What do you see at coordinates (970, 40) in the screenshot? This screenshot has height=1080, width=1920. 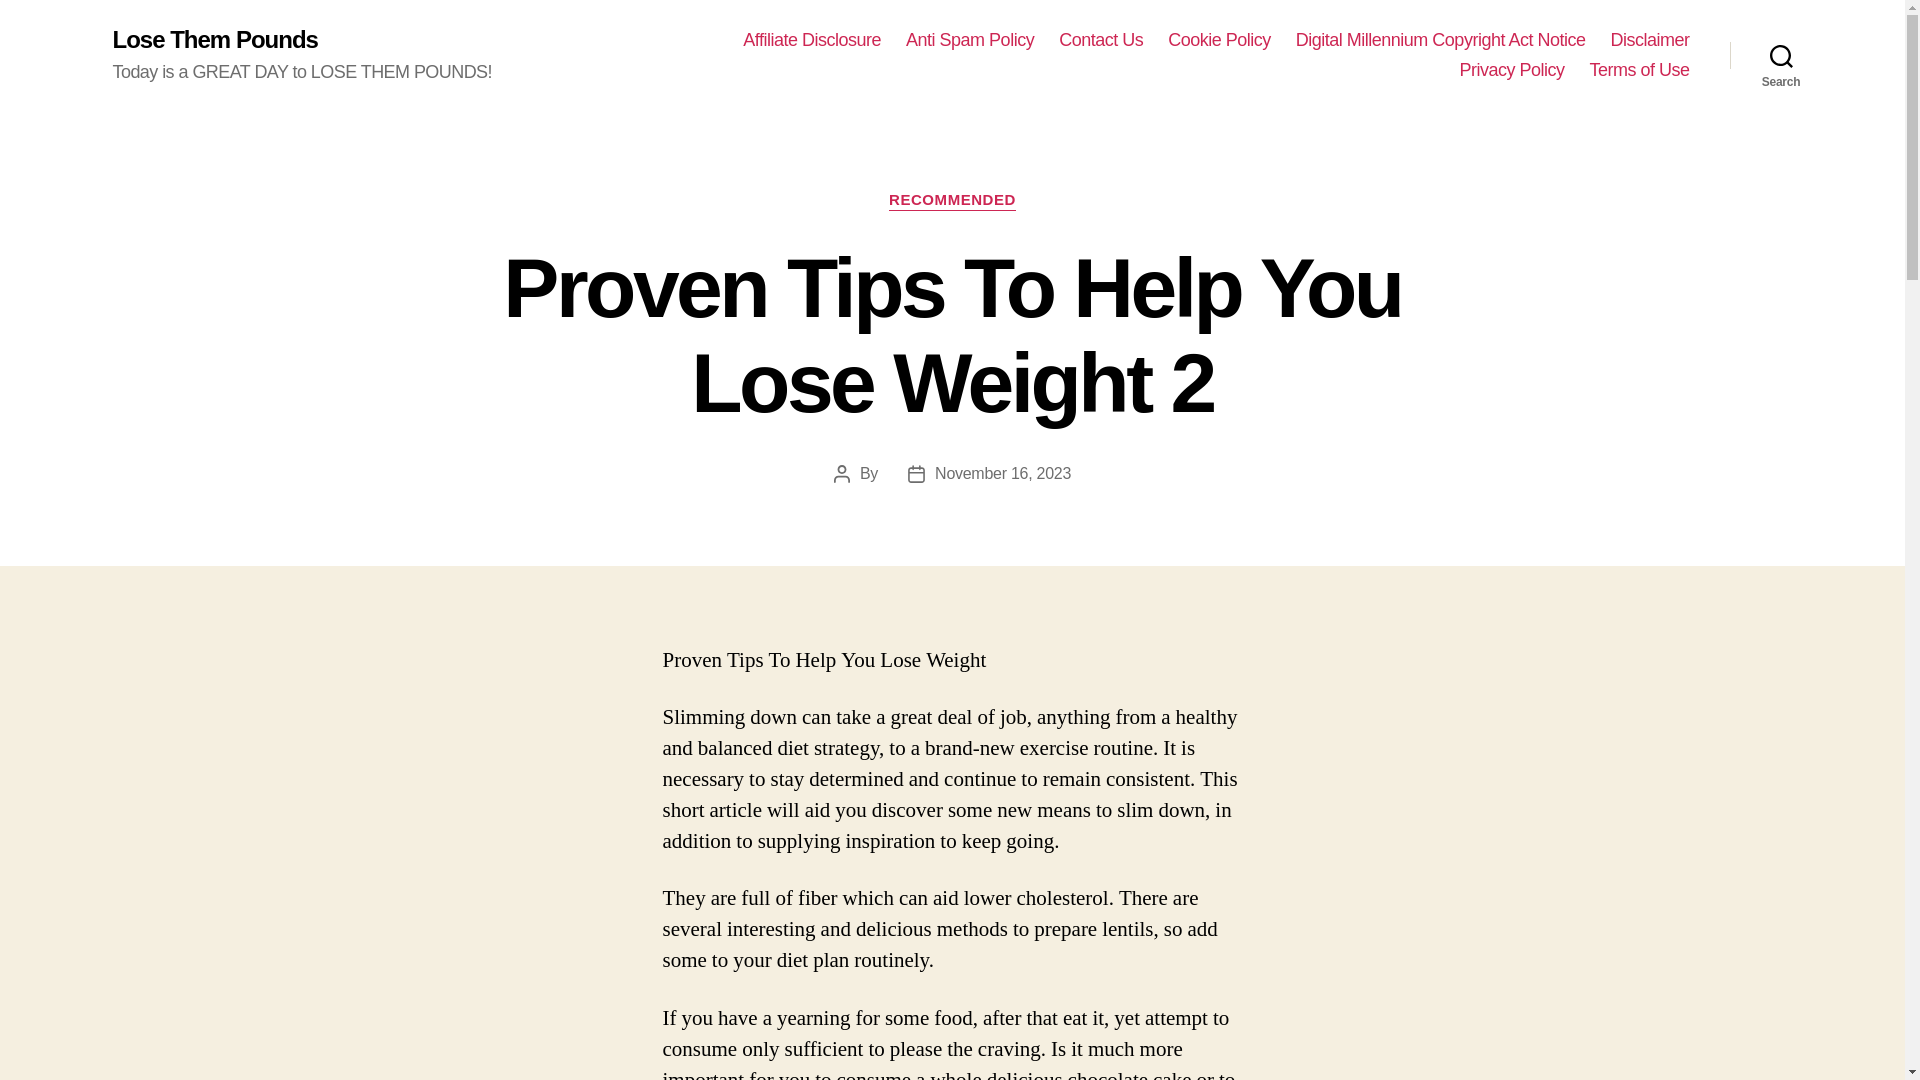 I see `Anti Spam Policy` at bounding box center [970, 40].